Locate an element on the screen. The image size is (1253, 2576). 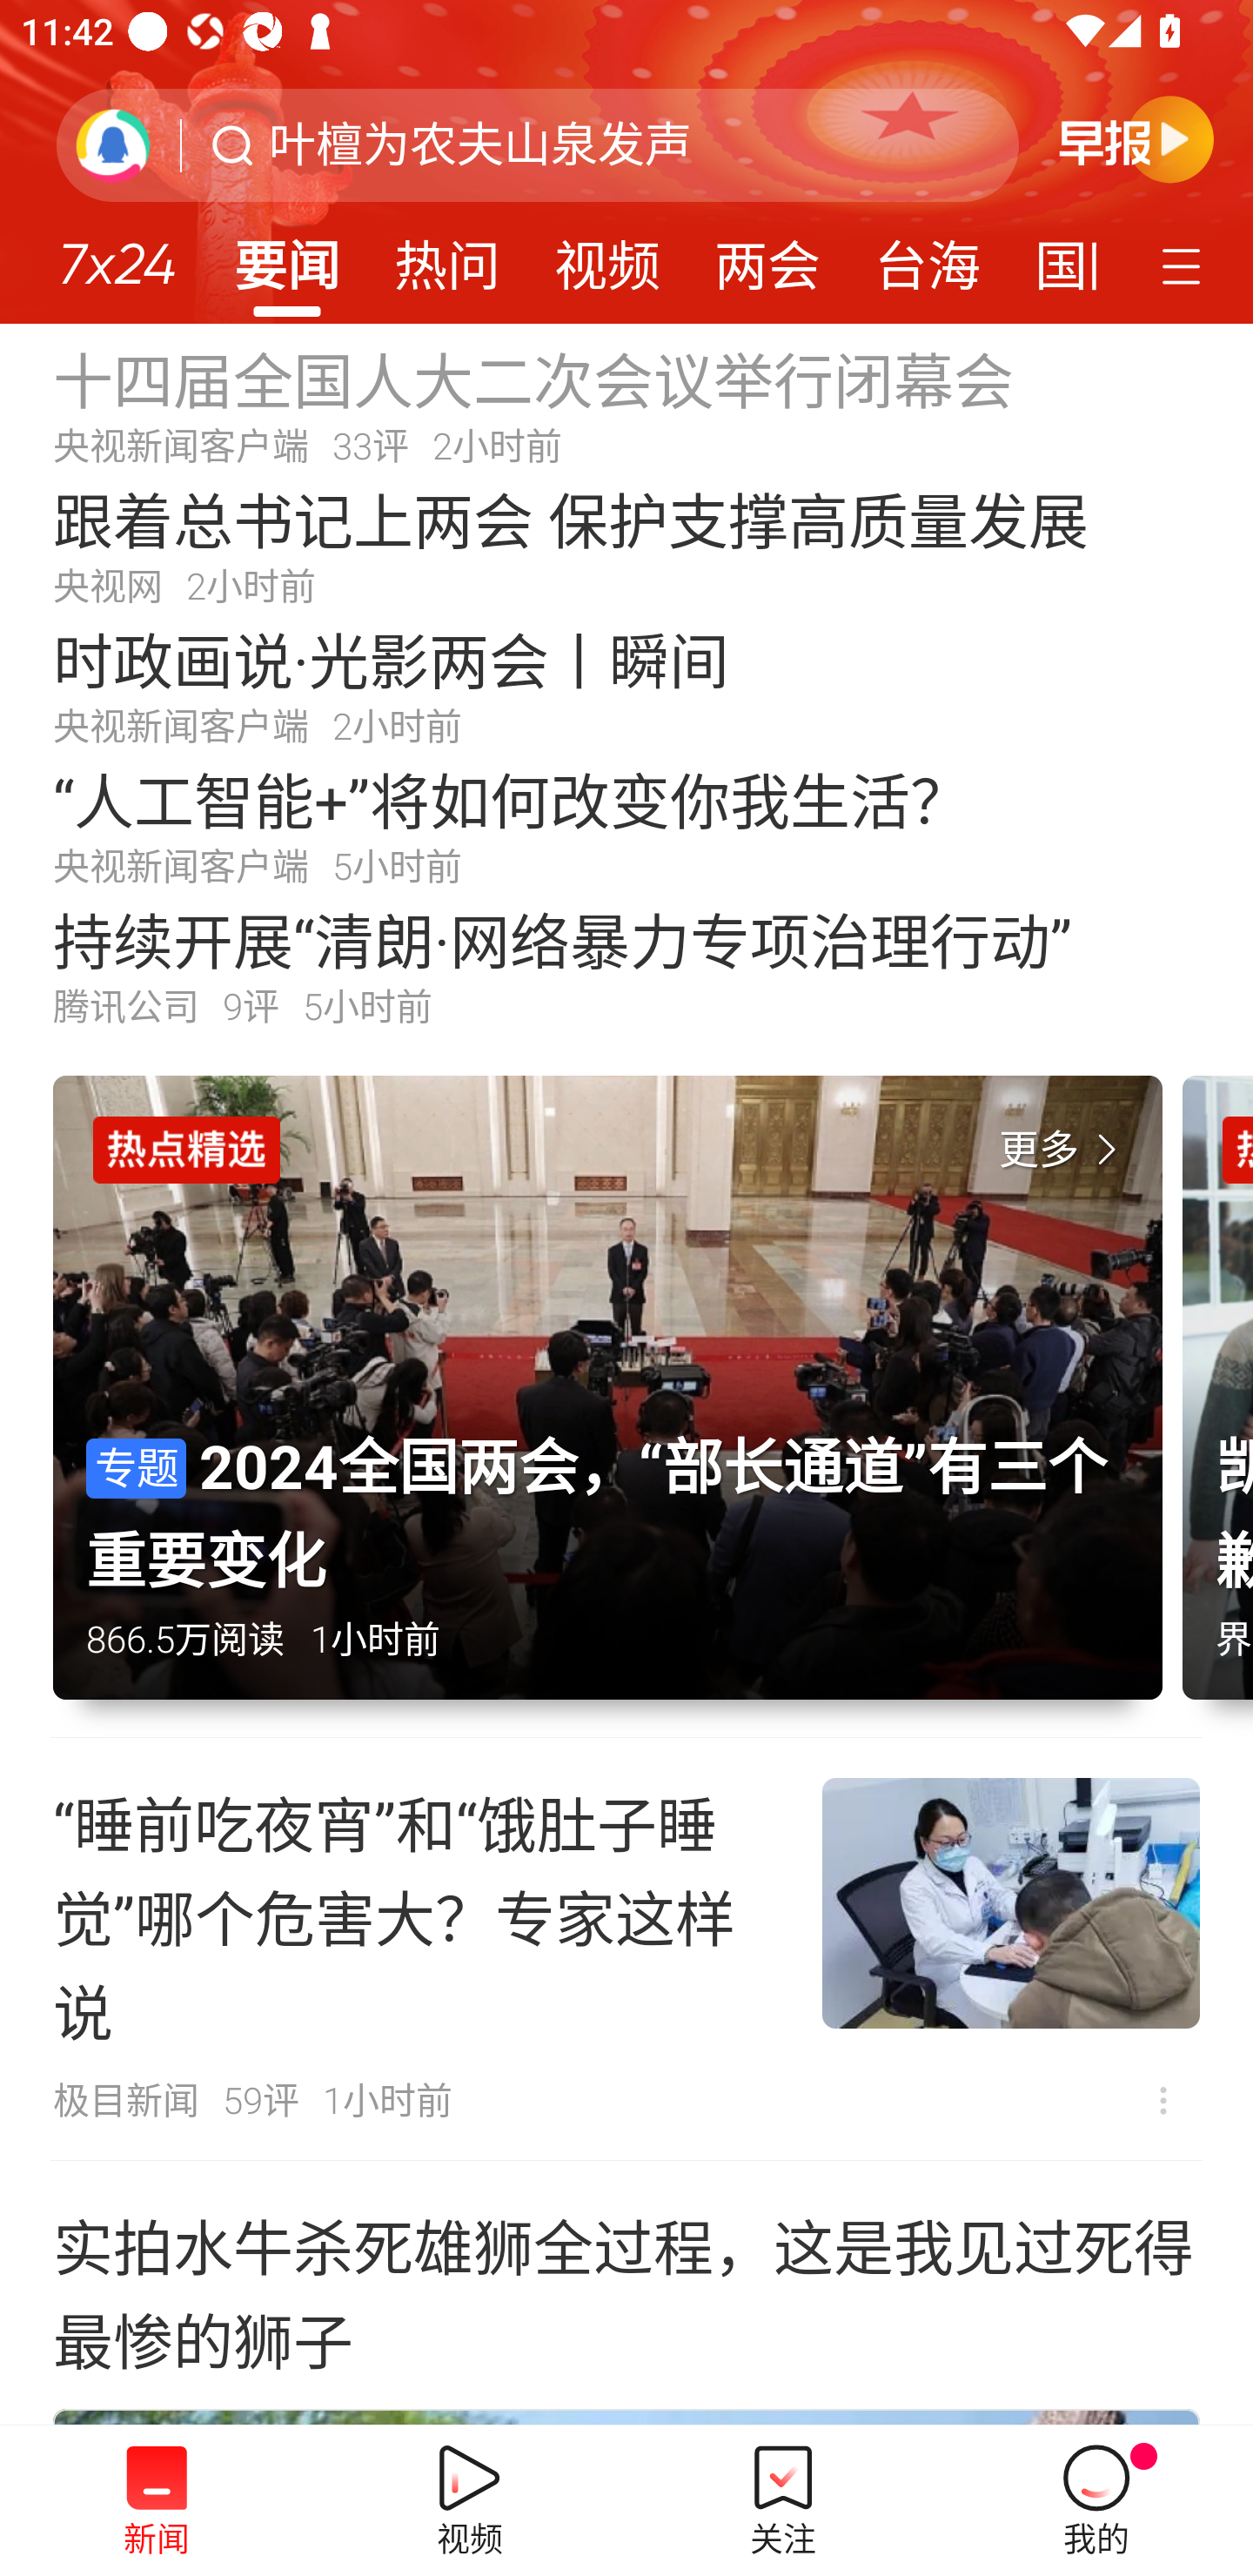
 定制频道 is located at coordinates (1185, 264).